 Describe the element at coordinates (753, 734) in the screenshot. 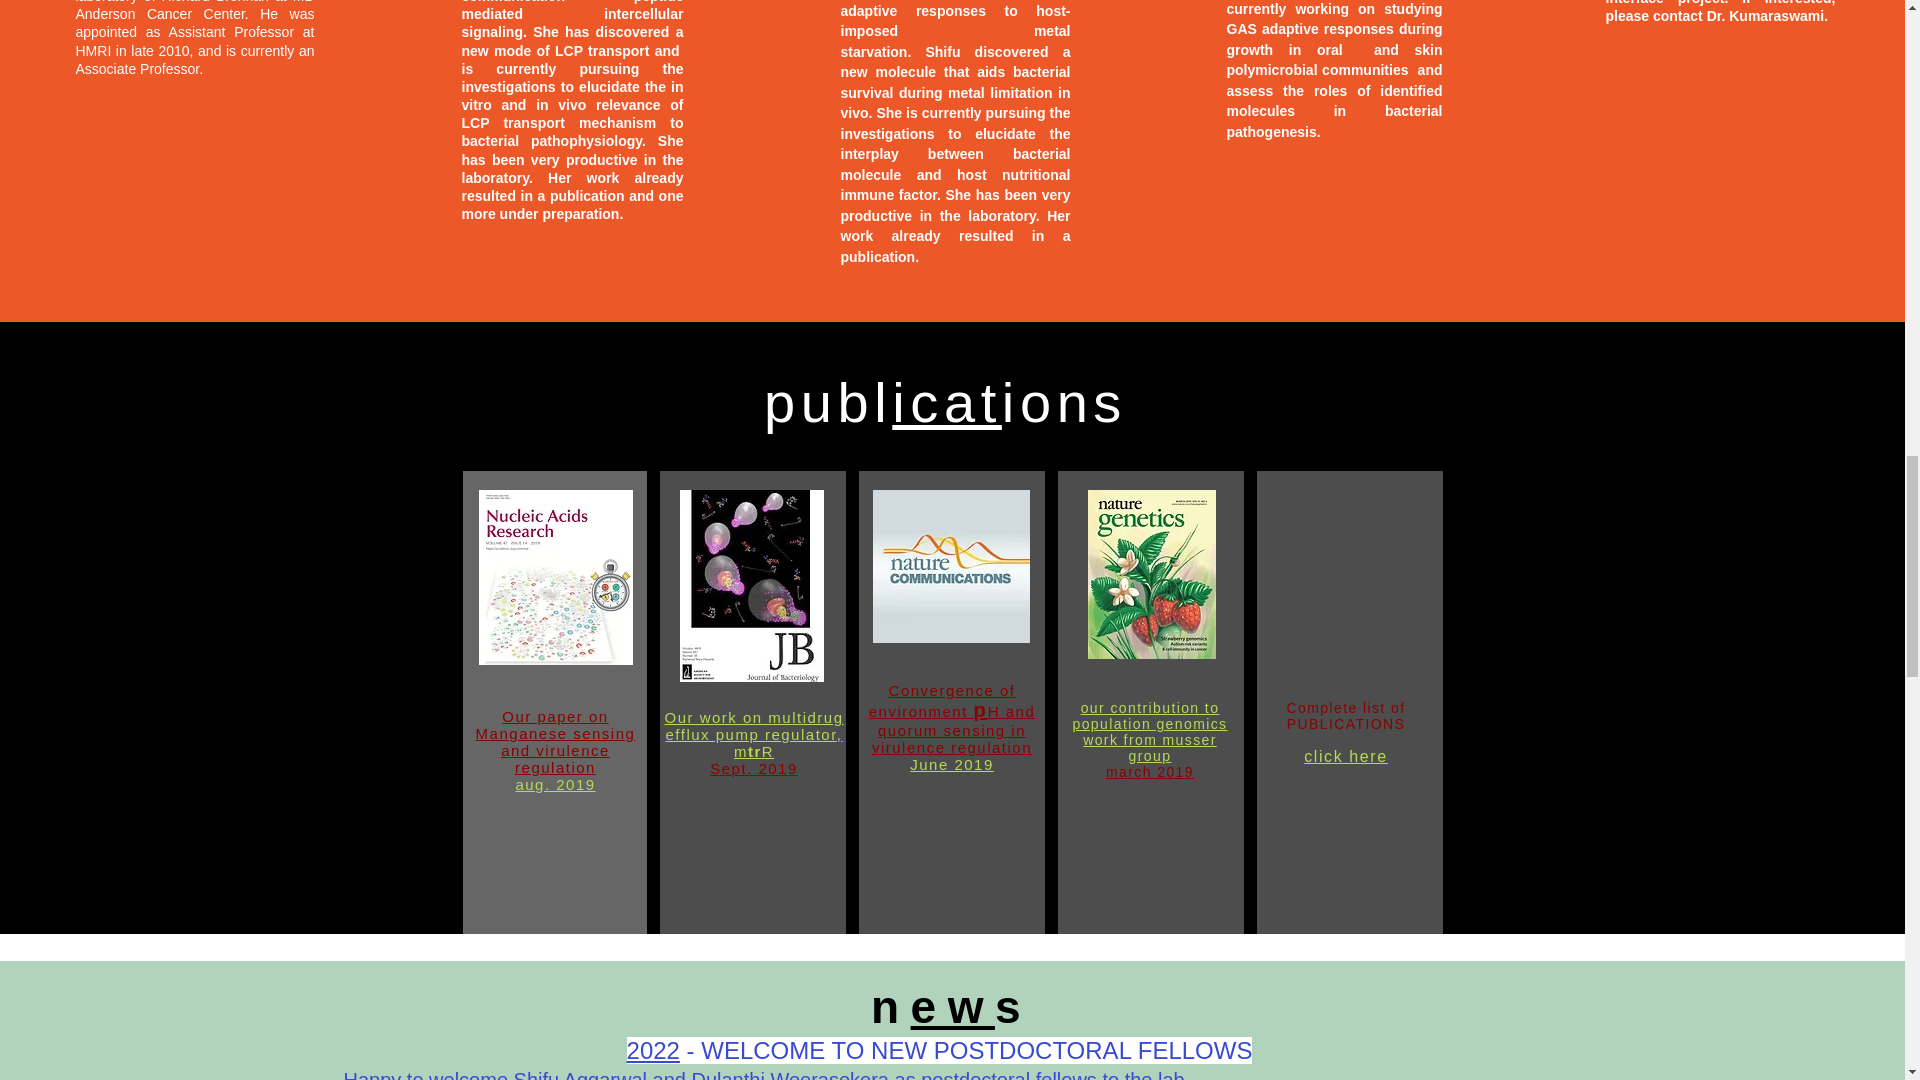

I see `Our work on multidrug efflux pump regulator, mtrR` at that location.